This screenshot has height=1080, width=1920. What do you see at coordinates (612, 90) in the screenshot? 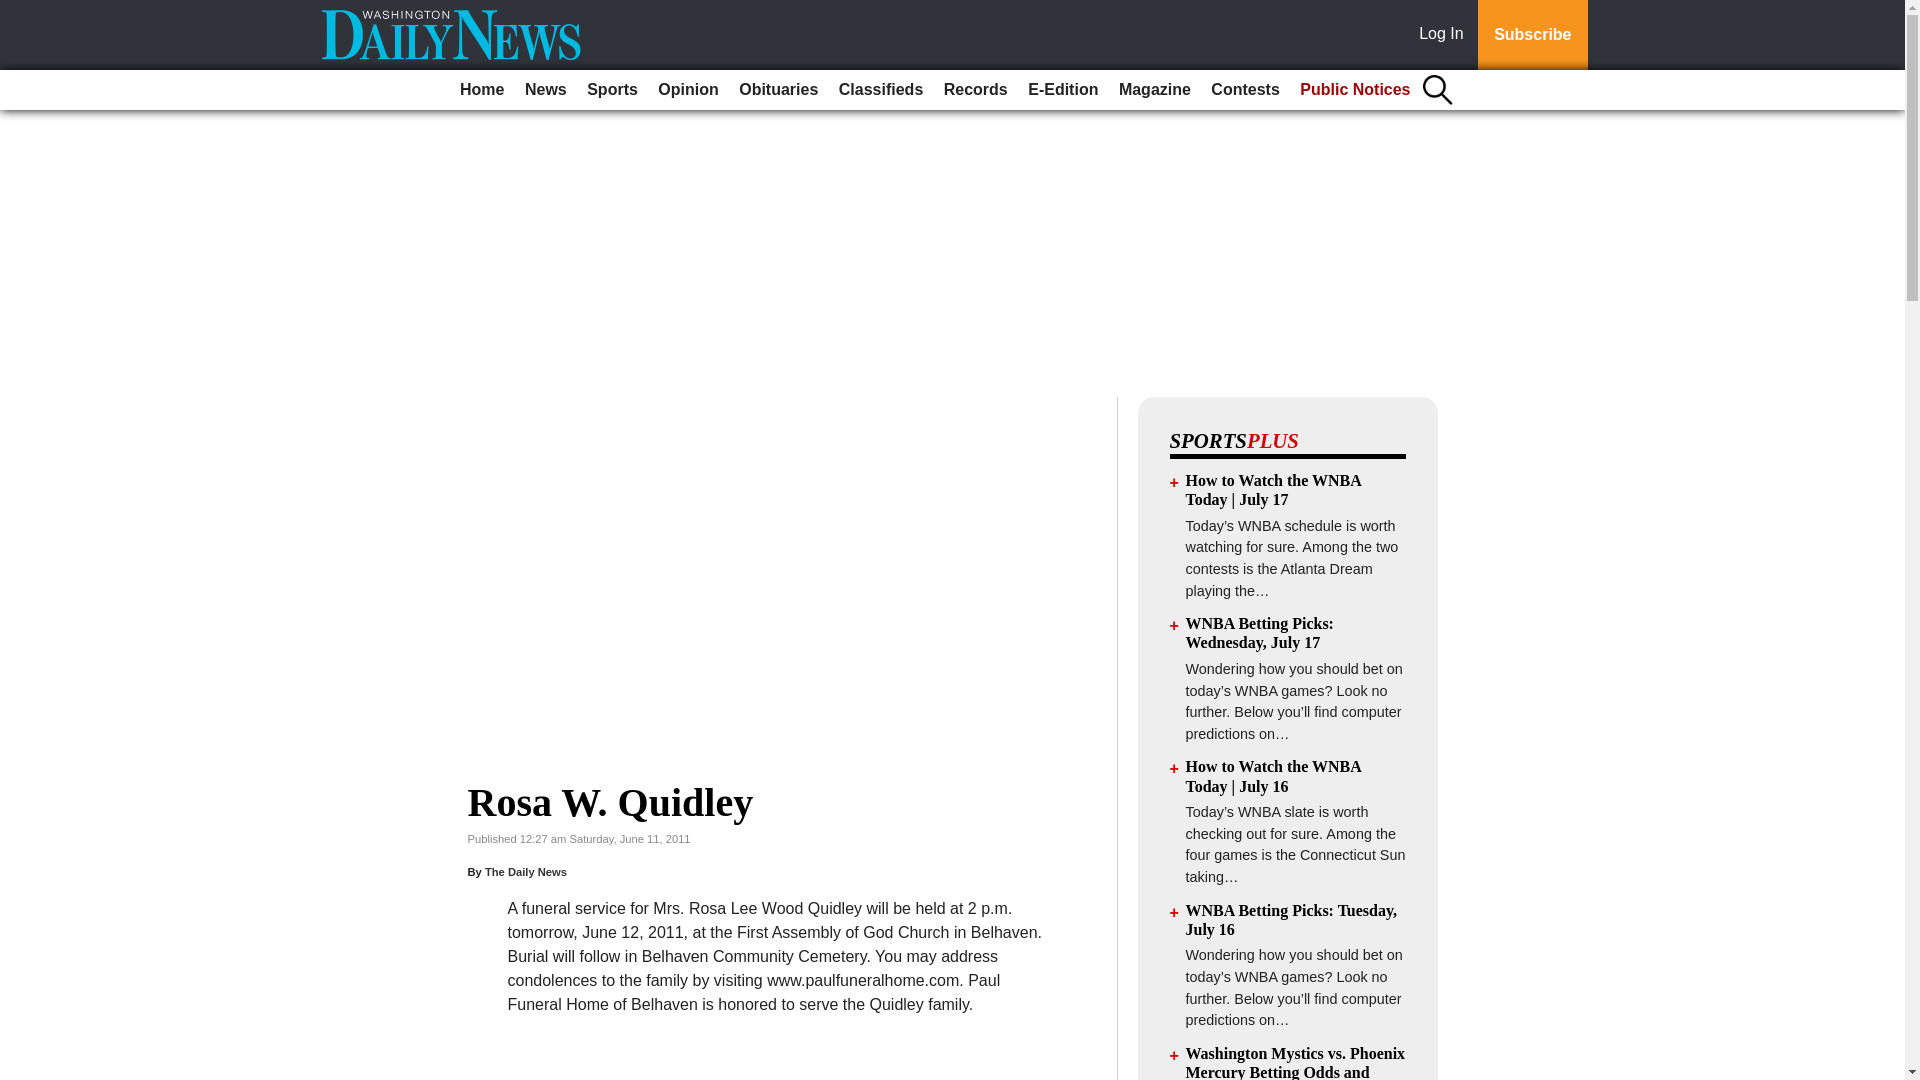
I see `Sports` at bounding box center [612, 90].